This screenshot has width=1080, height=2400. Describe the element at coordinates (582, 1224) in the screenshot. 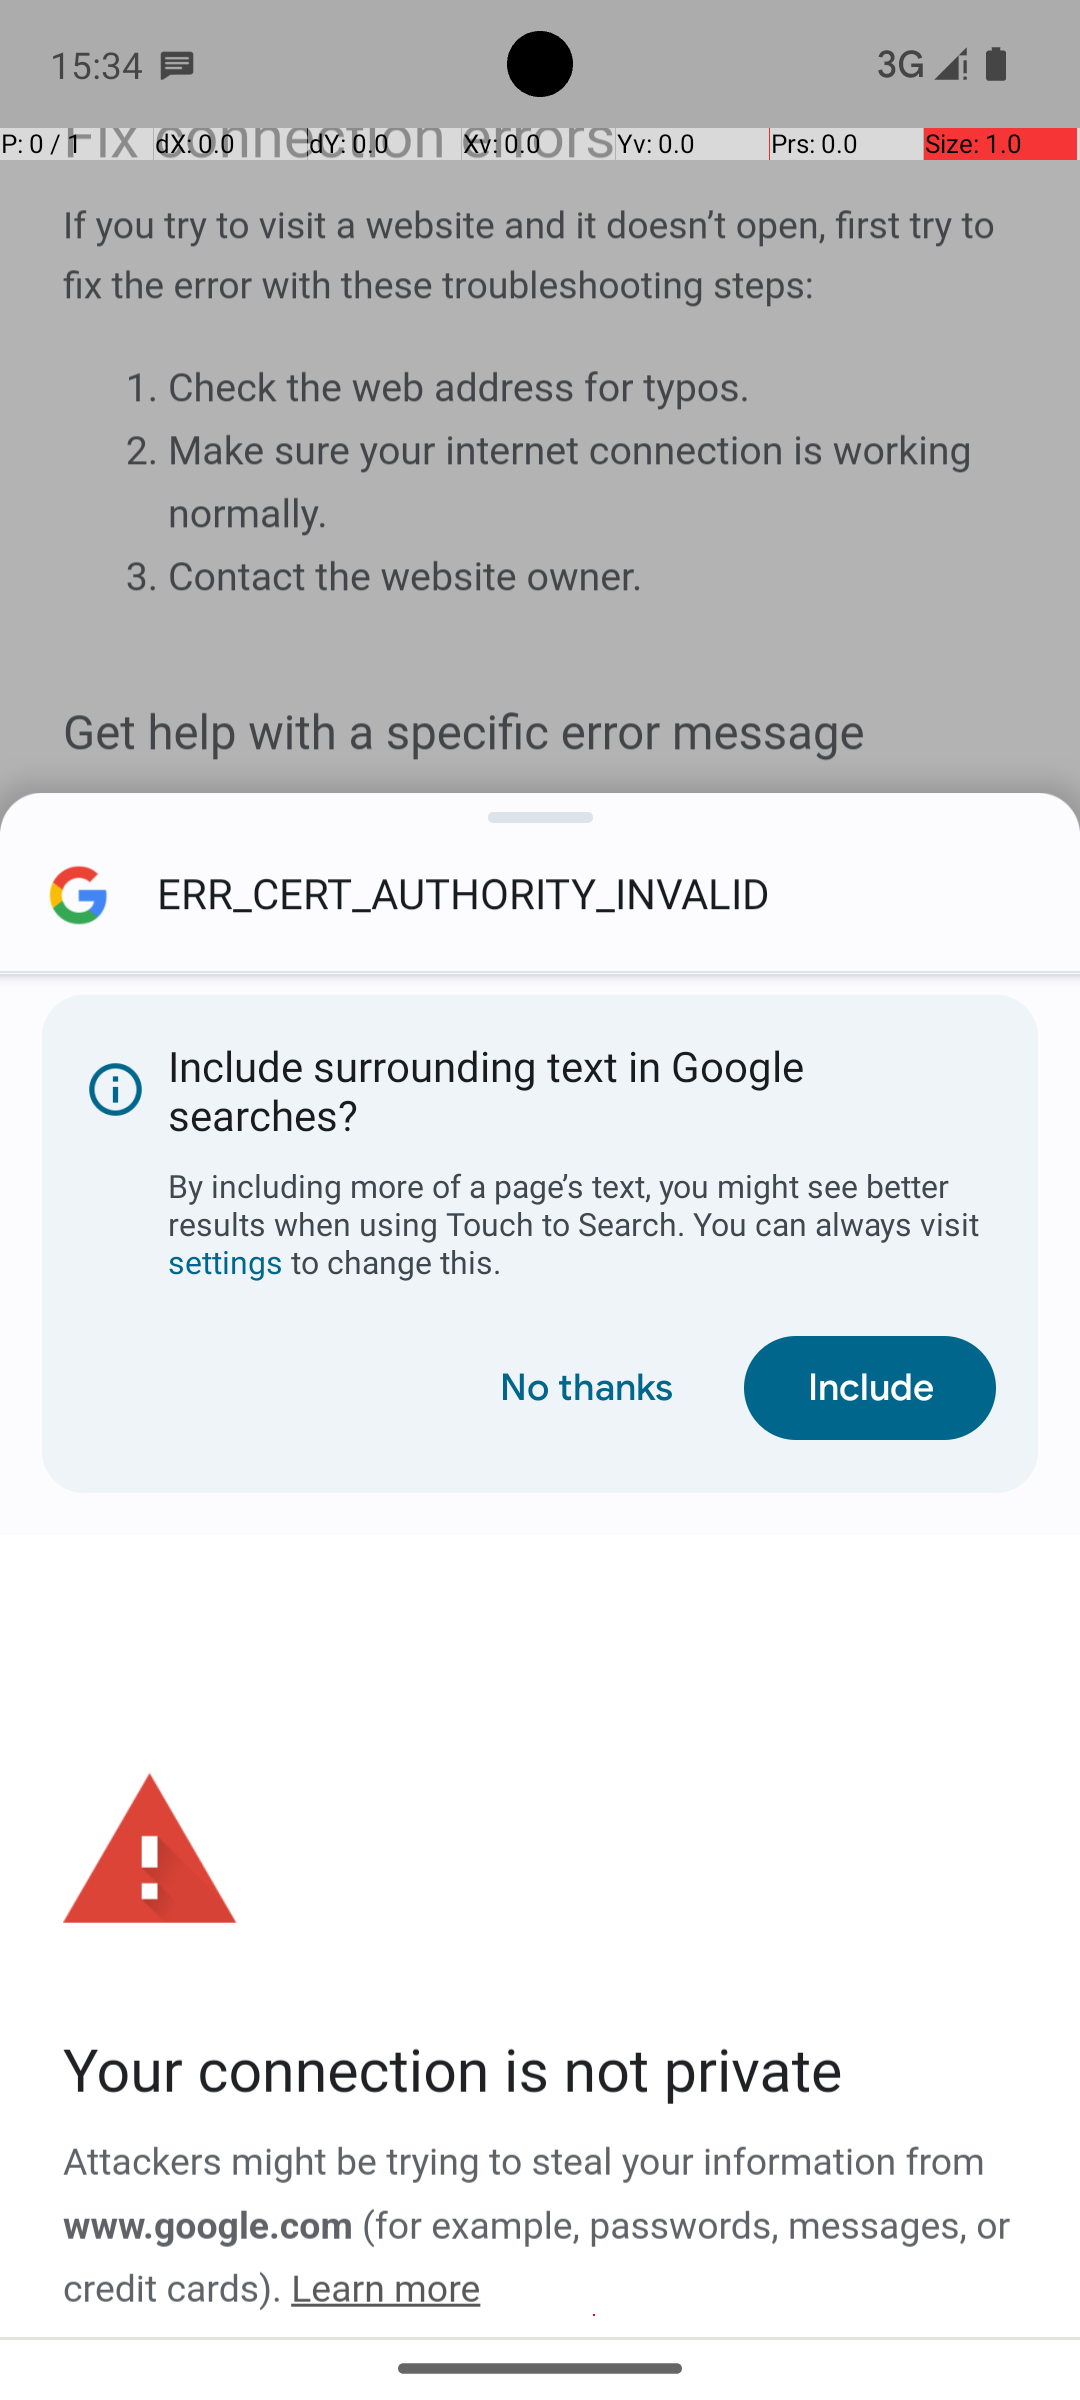

I see `By including more of a page’s text, you might see better results when using Touch to Search. You can always visit settings to change this.` at that location.